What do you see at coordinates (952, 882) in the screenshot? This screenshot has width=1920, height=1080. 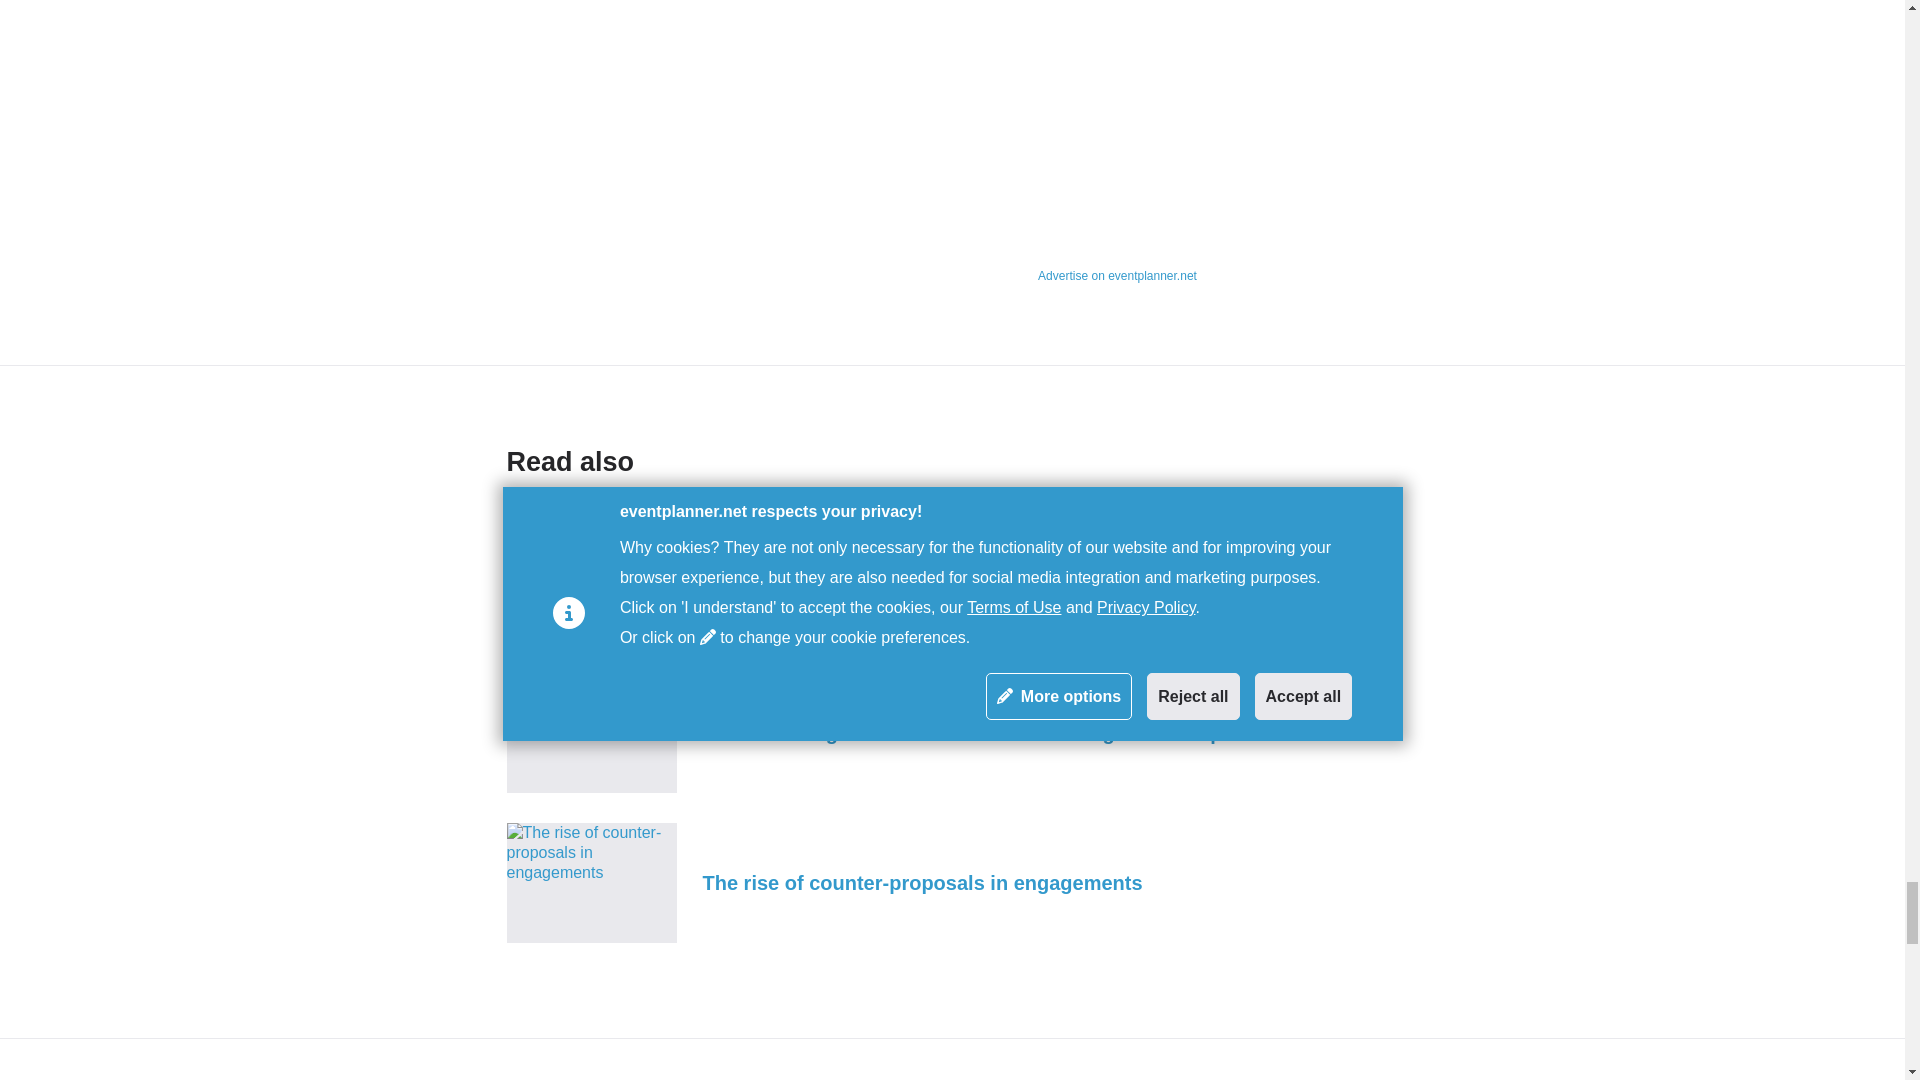 I see `The rise of counter-proposals in engagements` at bounding box center [952, 882].